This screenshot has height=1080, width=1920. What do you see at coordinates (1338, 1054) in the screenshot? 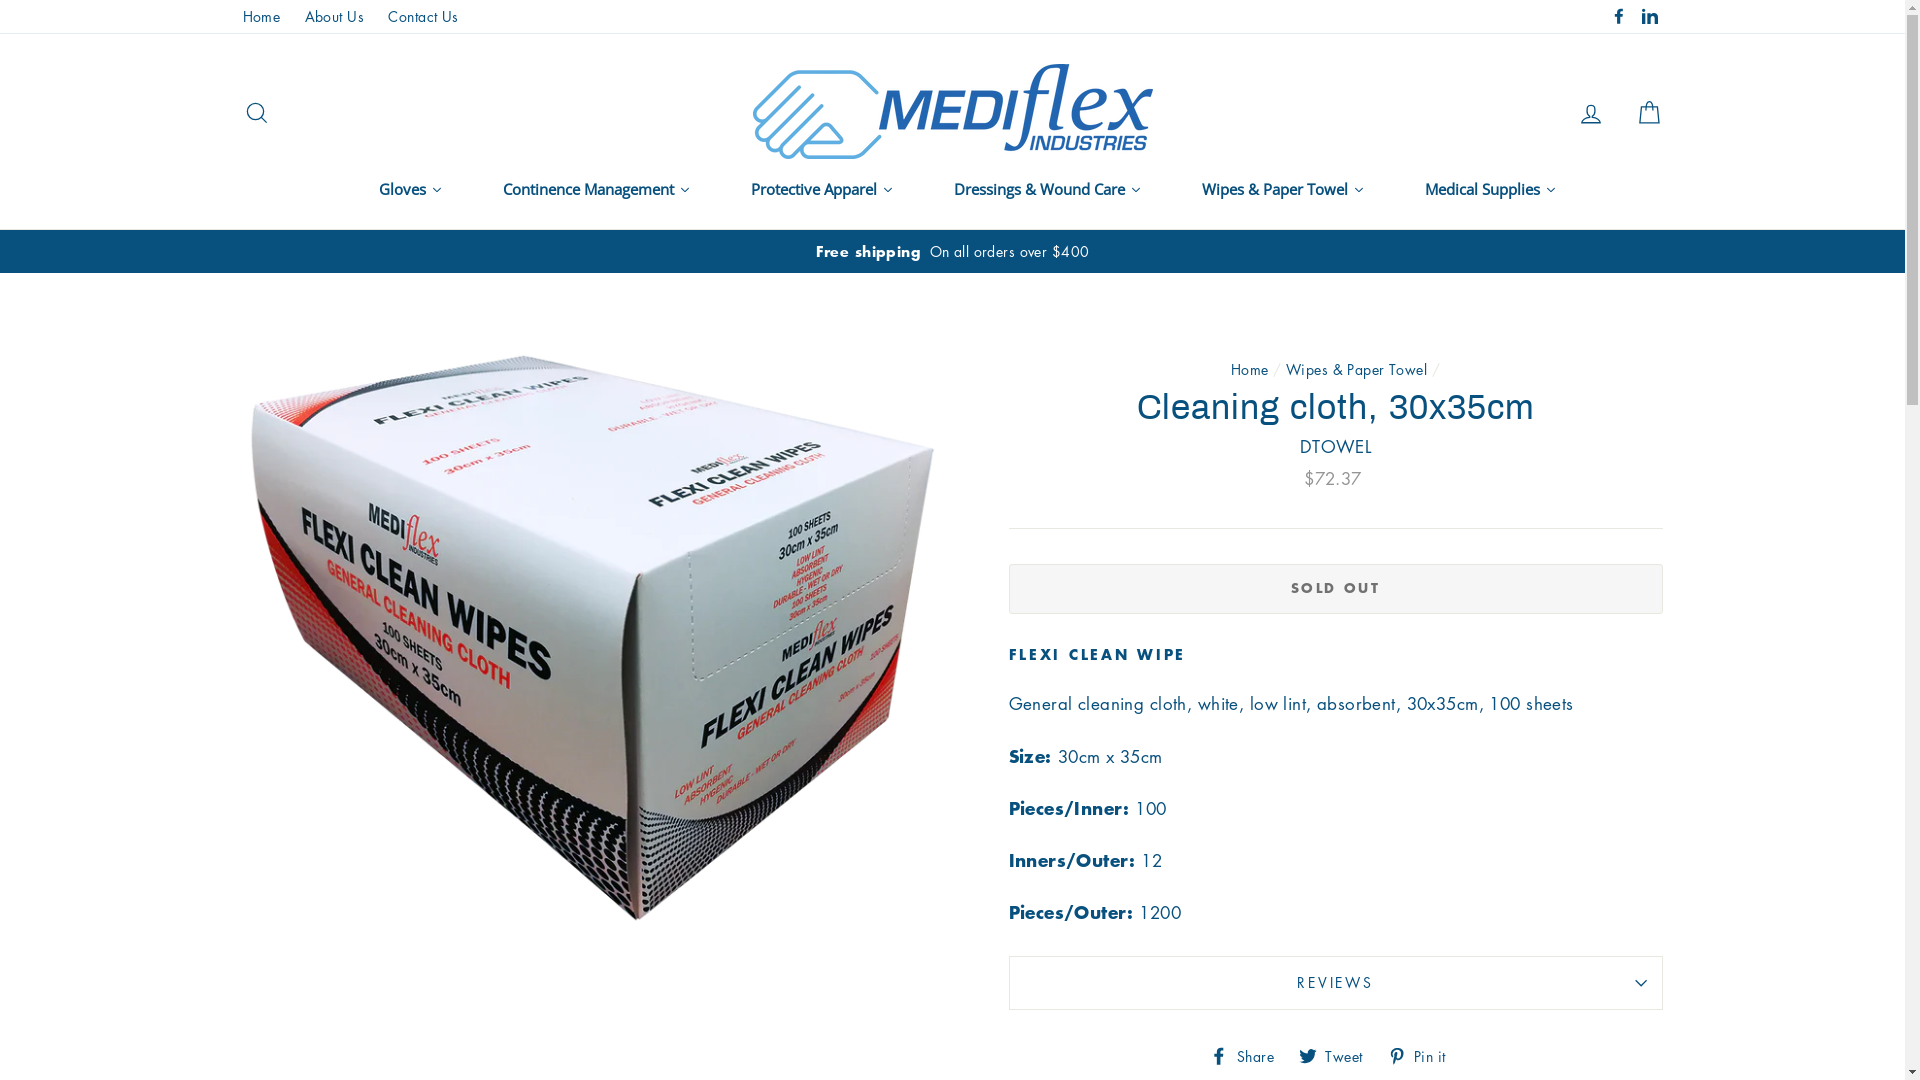
I see `Tweet
Tweet on Twitter` at bounding box center [1338, 1054].